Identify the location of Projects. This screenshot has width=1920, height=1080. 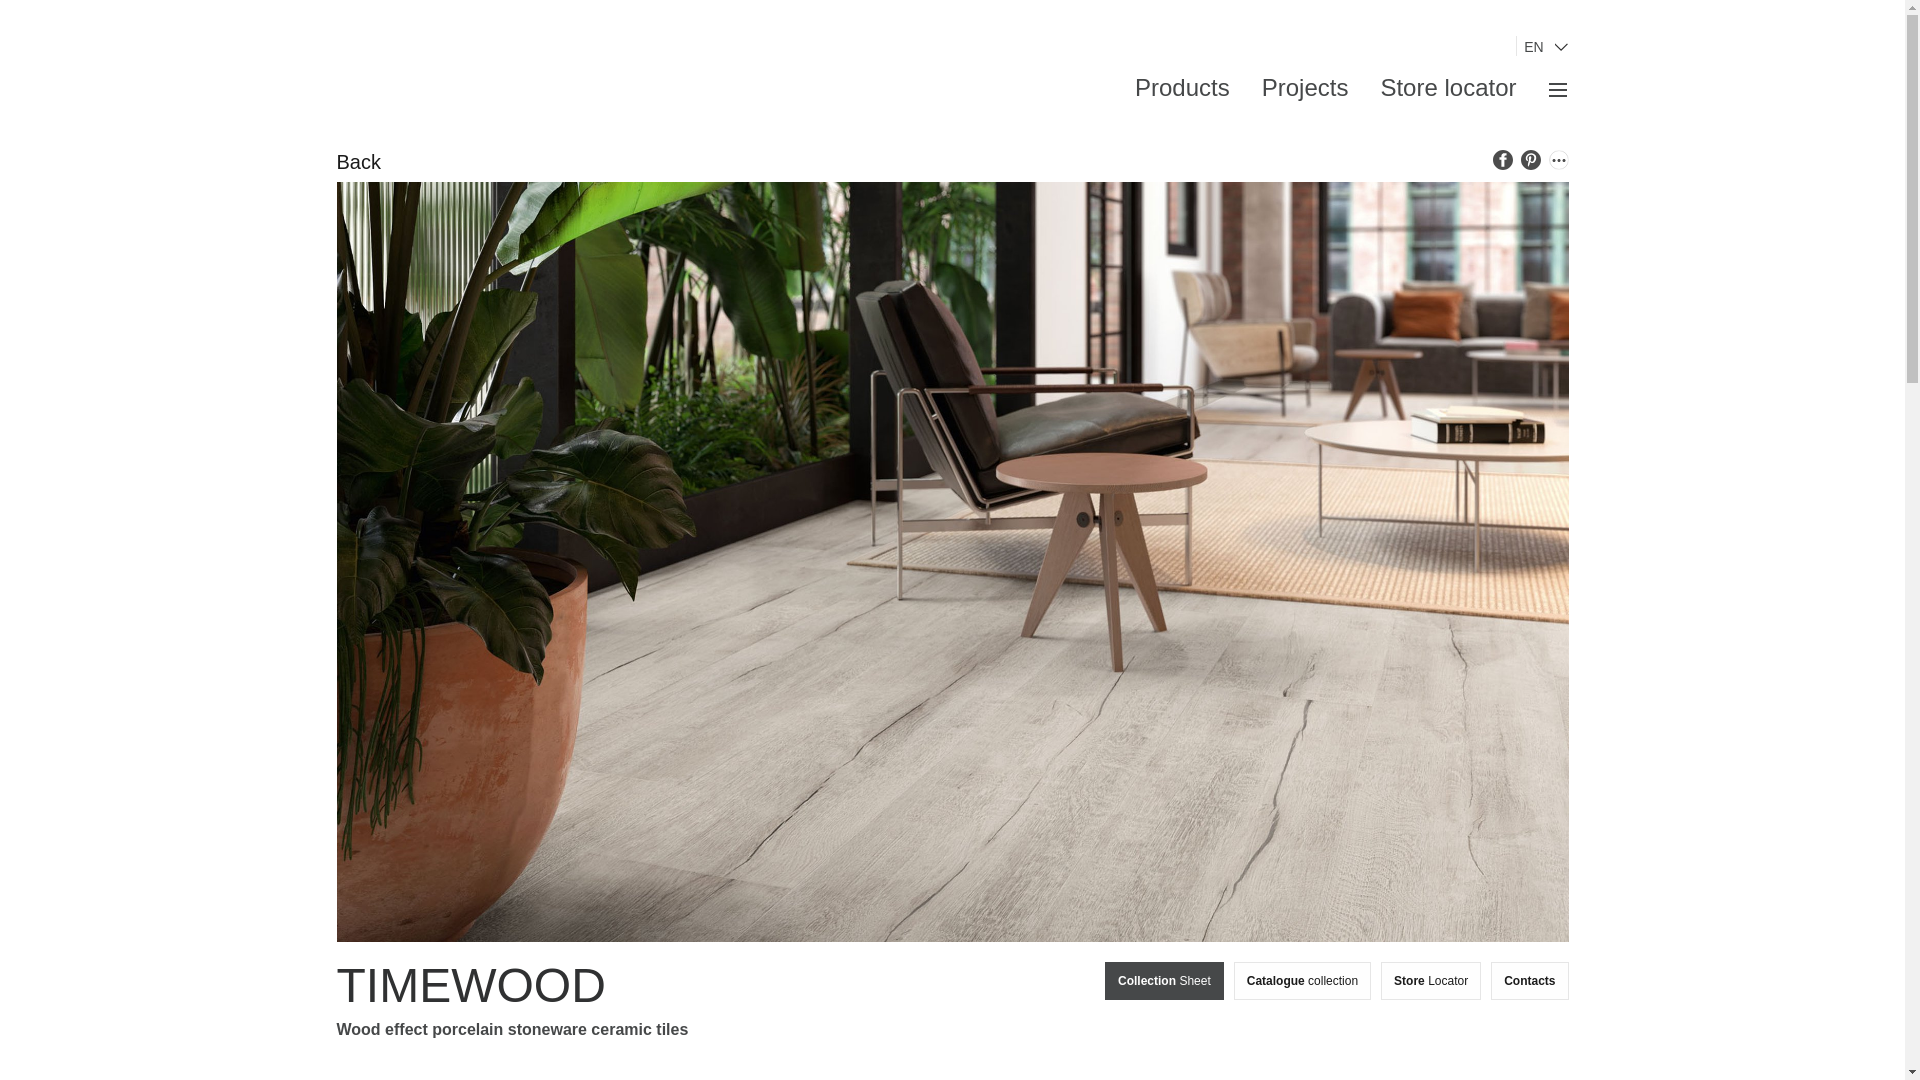
(1305, 88).